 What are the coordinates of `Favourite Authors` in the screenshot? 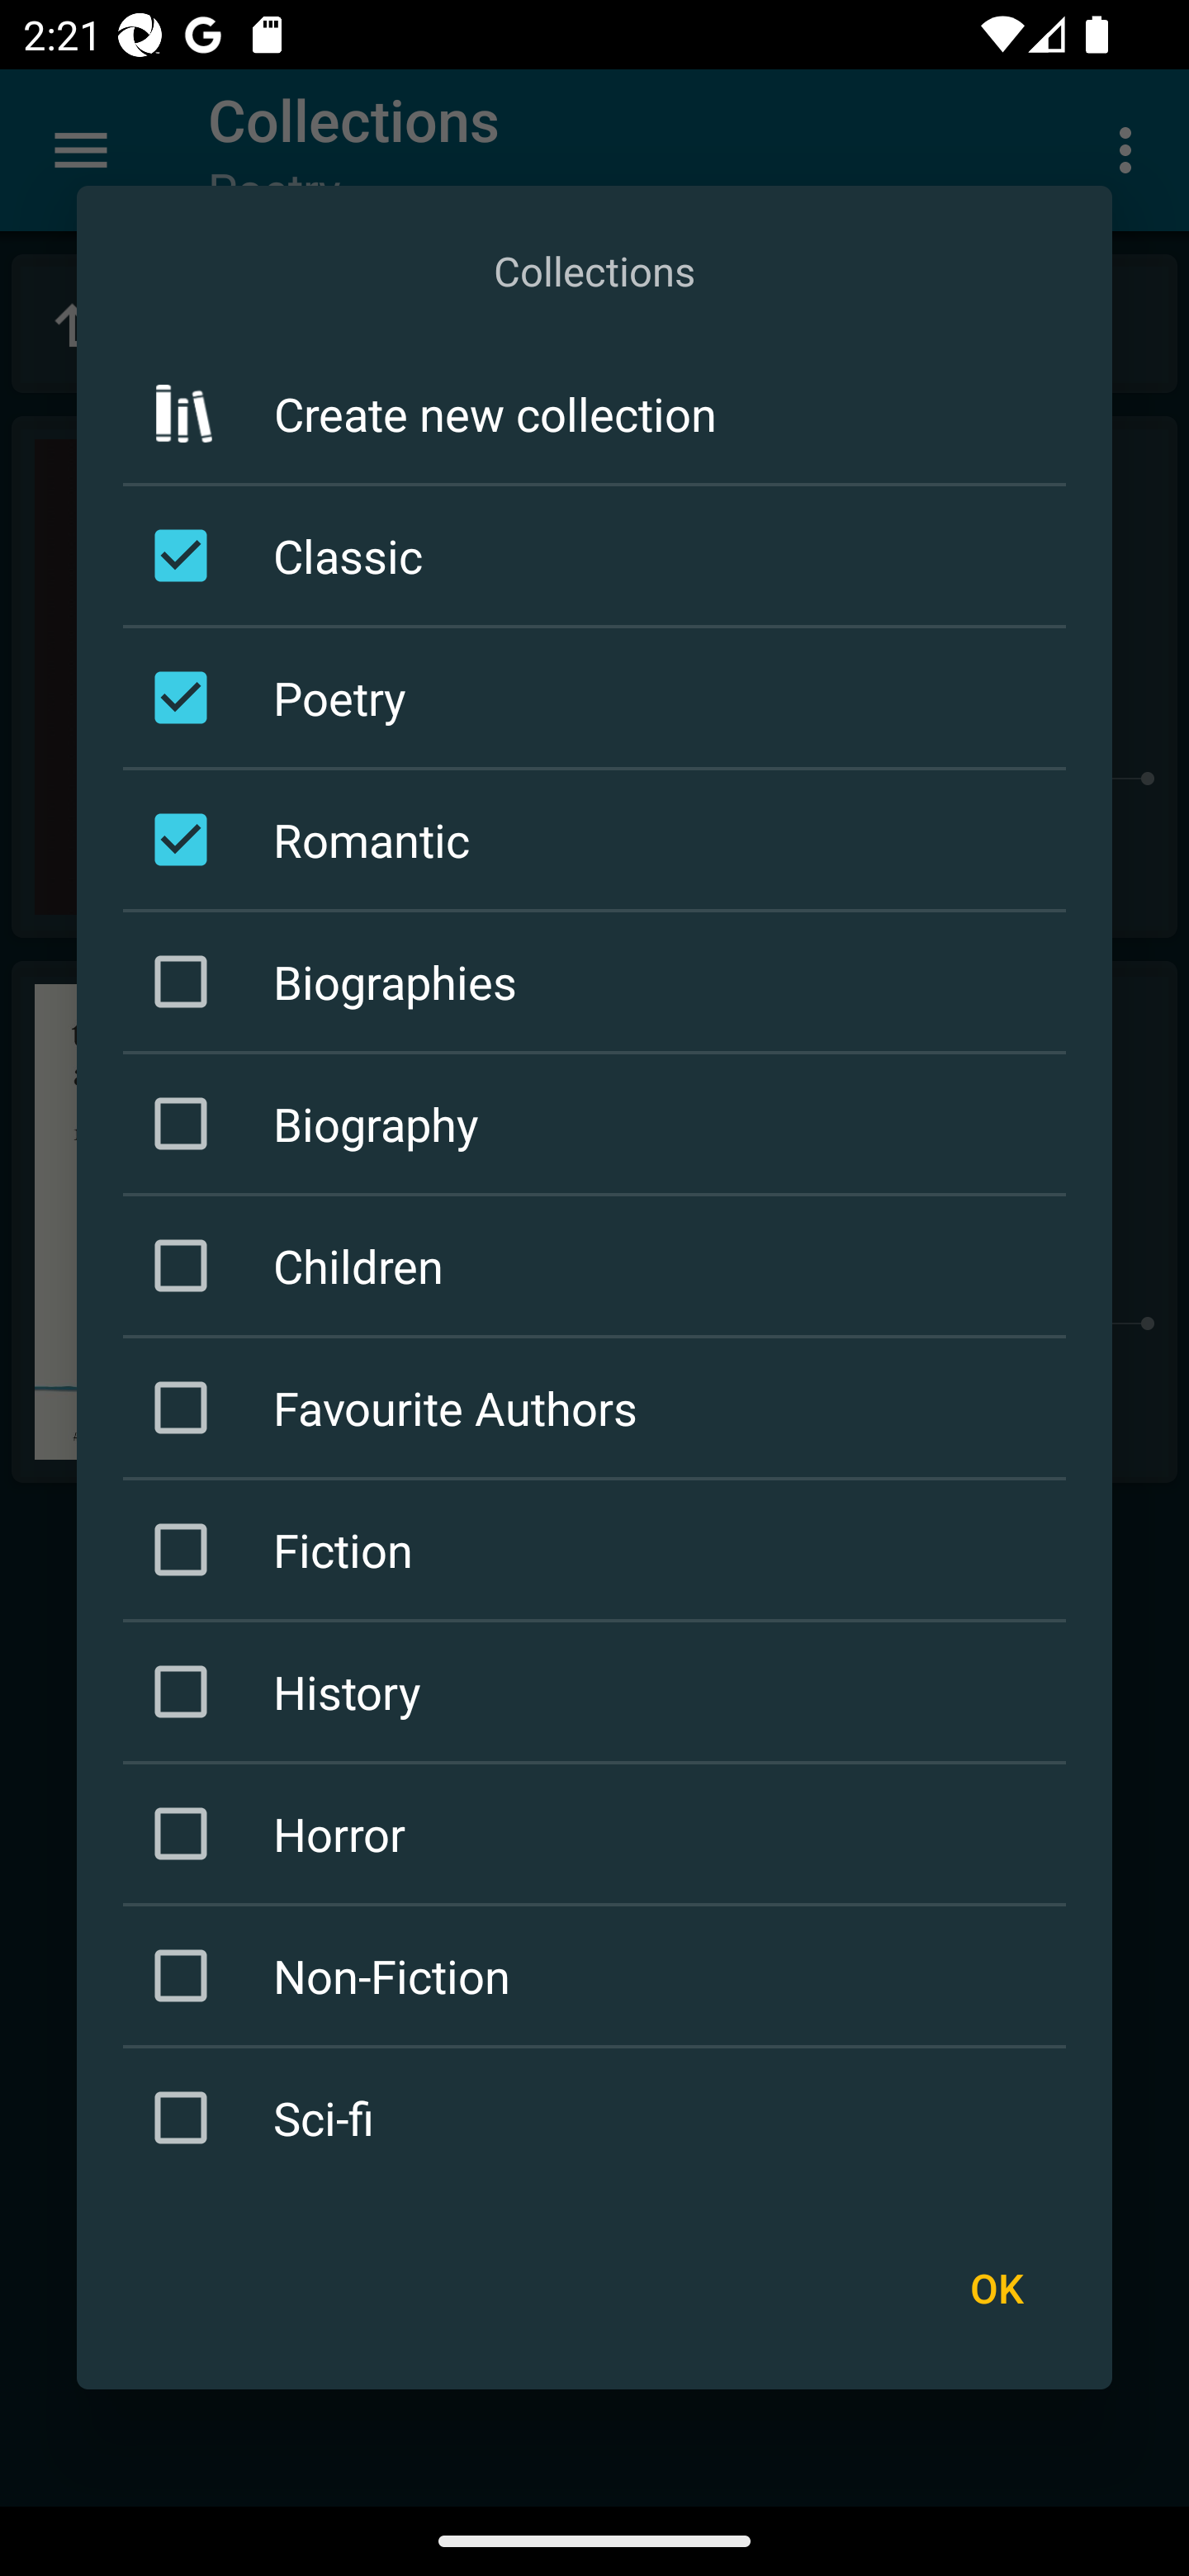 It's located at (599, 1407).